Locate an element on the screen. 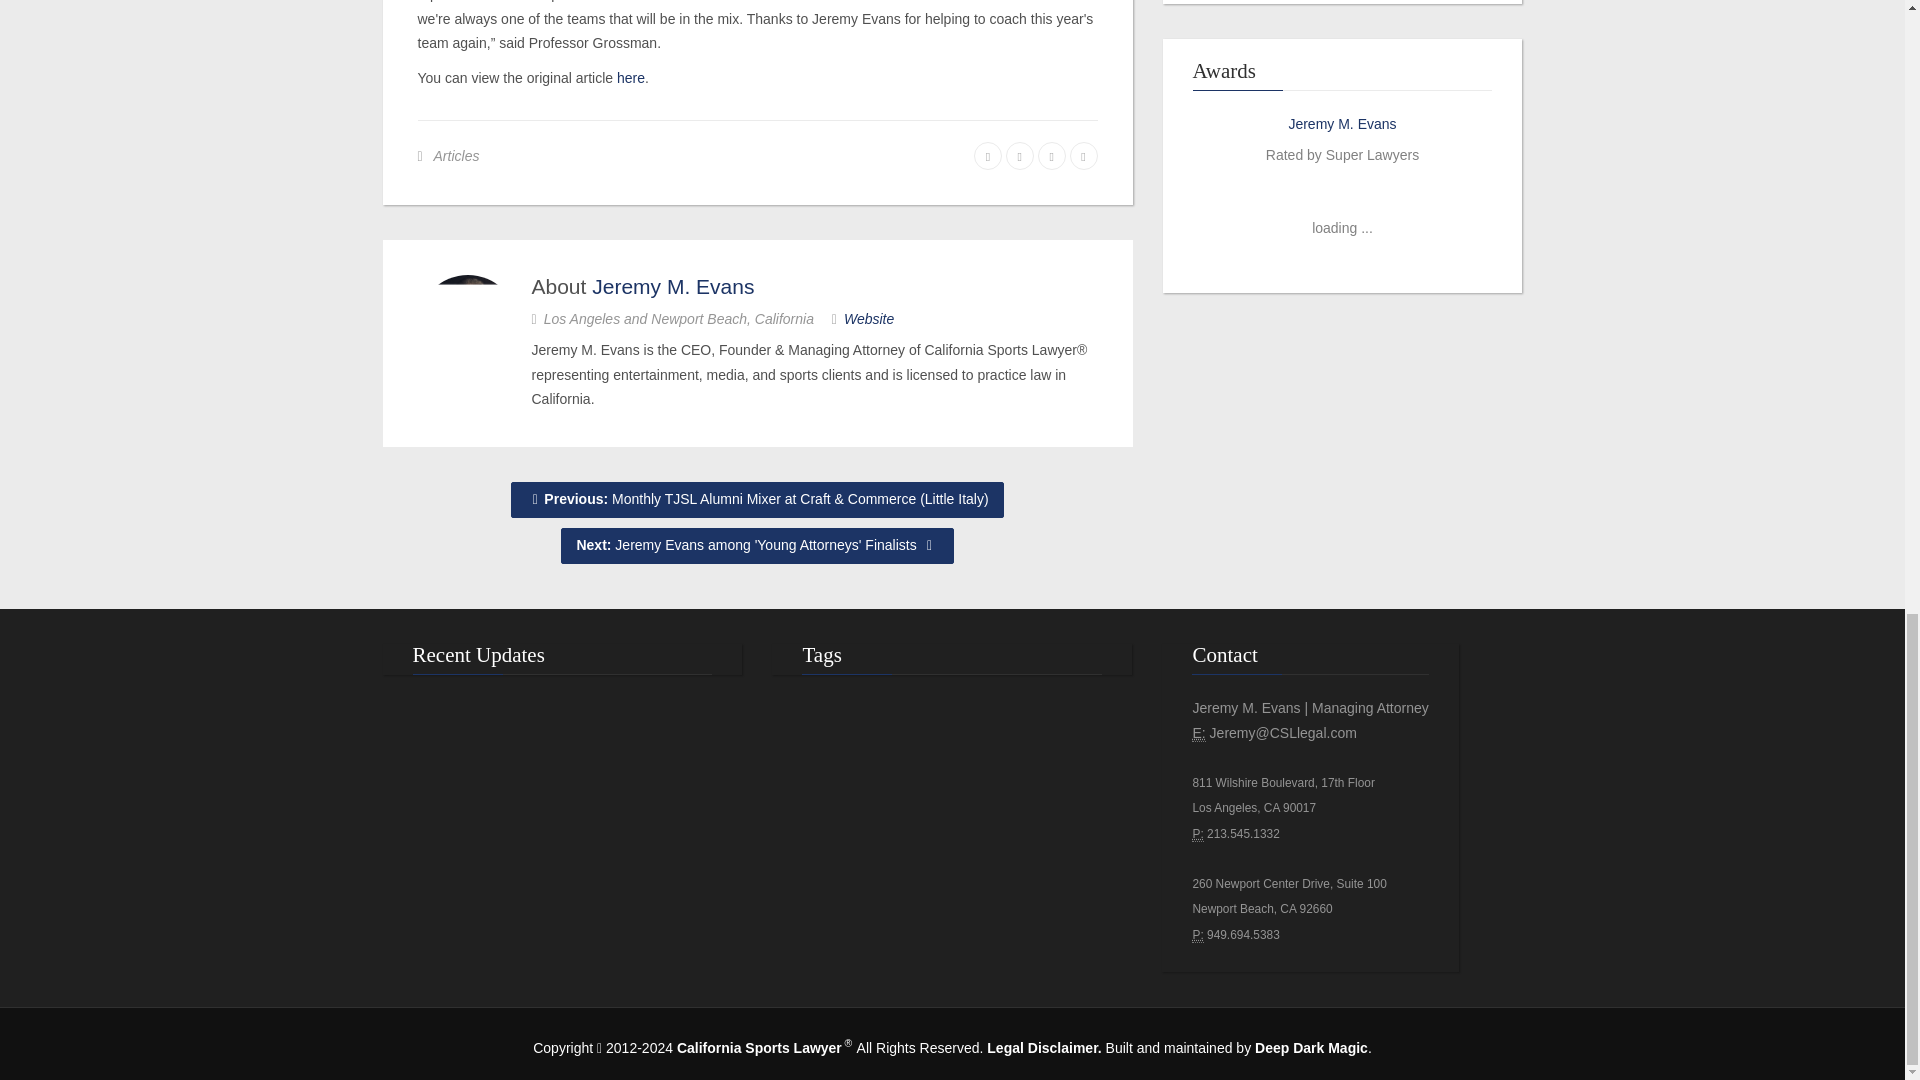  Next: Jeremy Evans among 'Young Attorneys' Finalists is located at coordinates (756, 546).